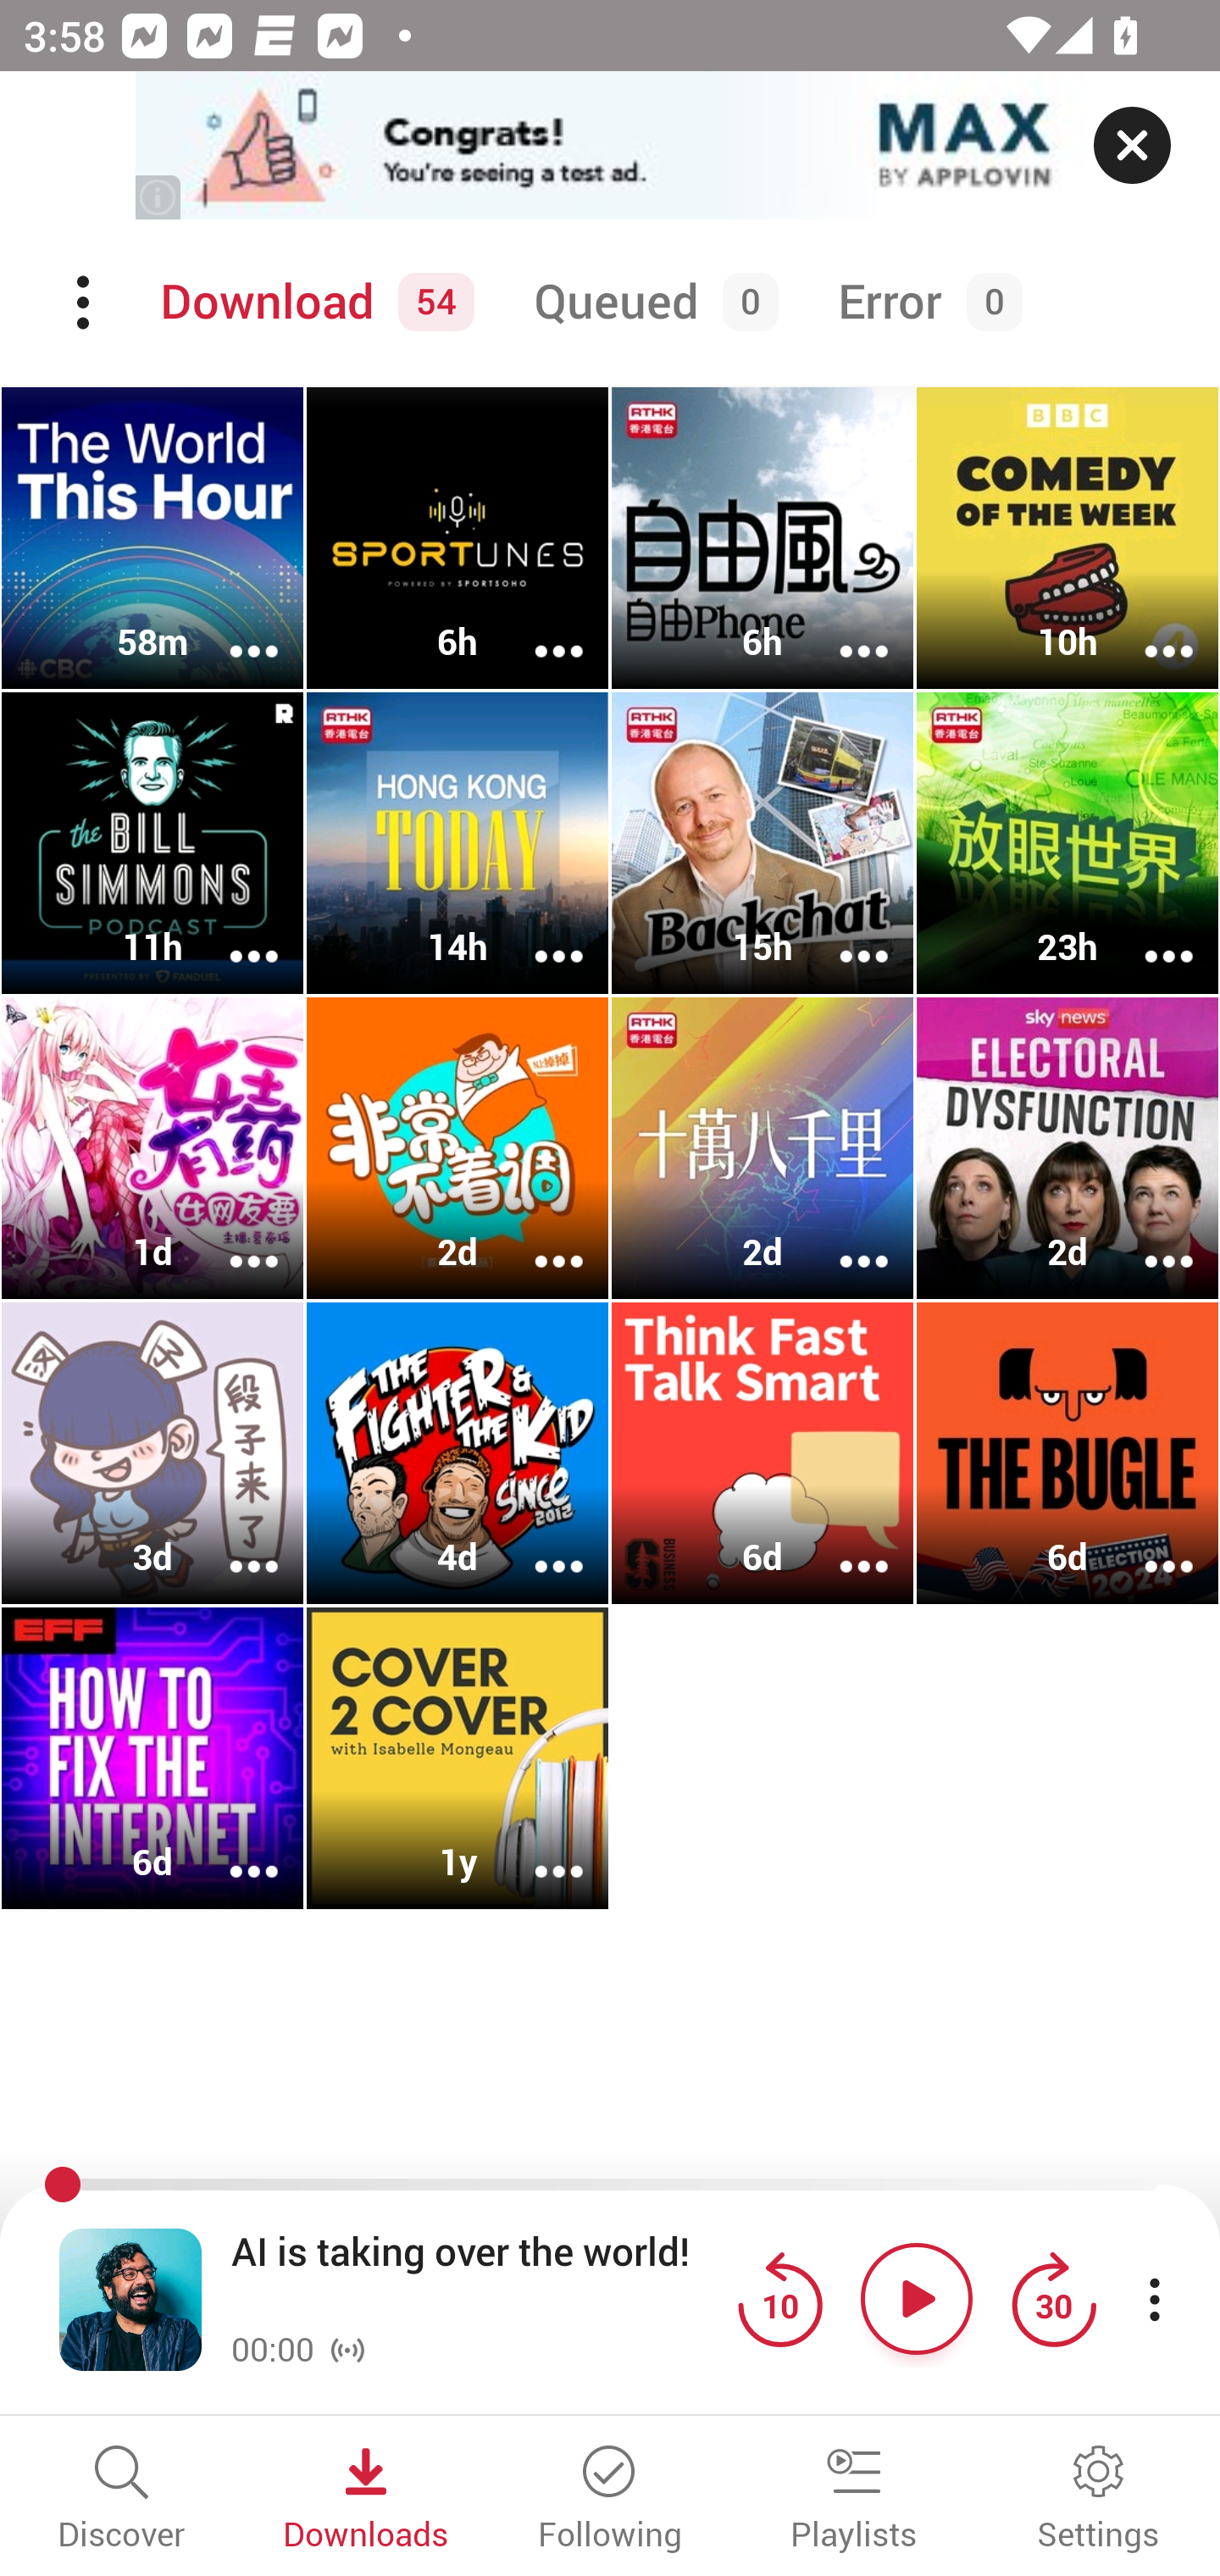 The image size is (1220, 2576). Describe the element at coordinates (476, 2277) in the screenshot. I see `AI is taking over the world!` at that location.